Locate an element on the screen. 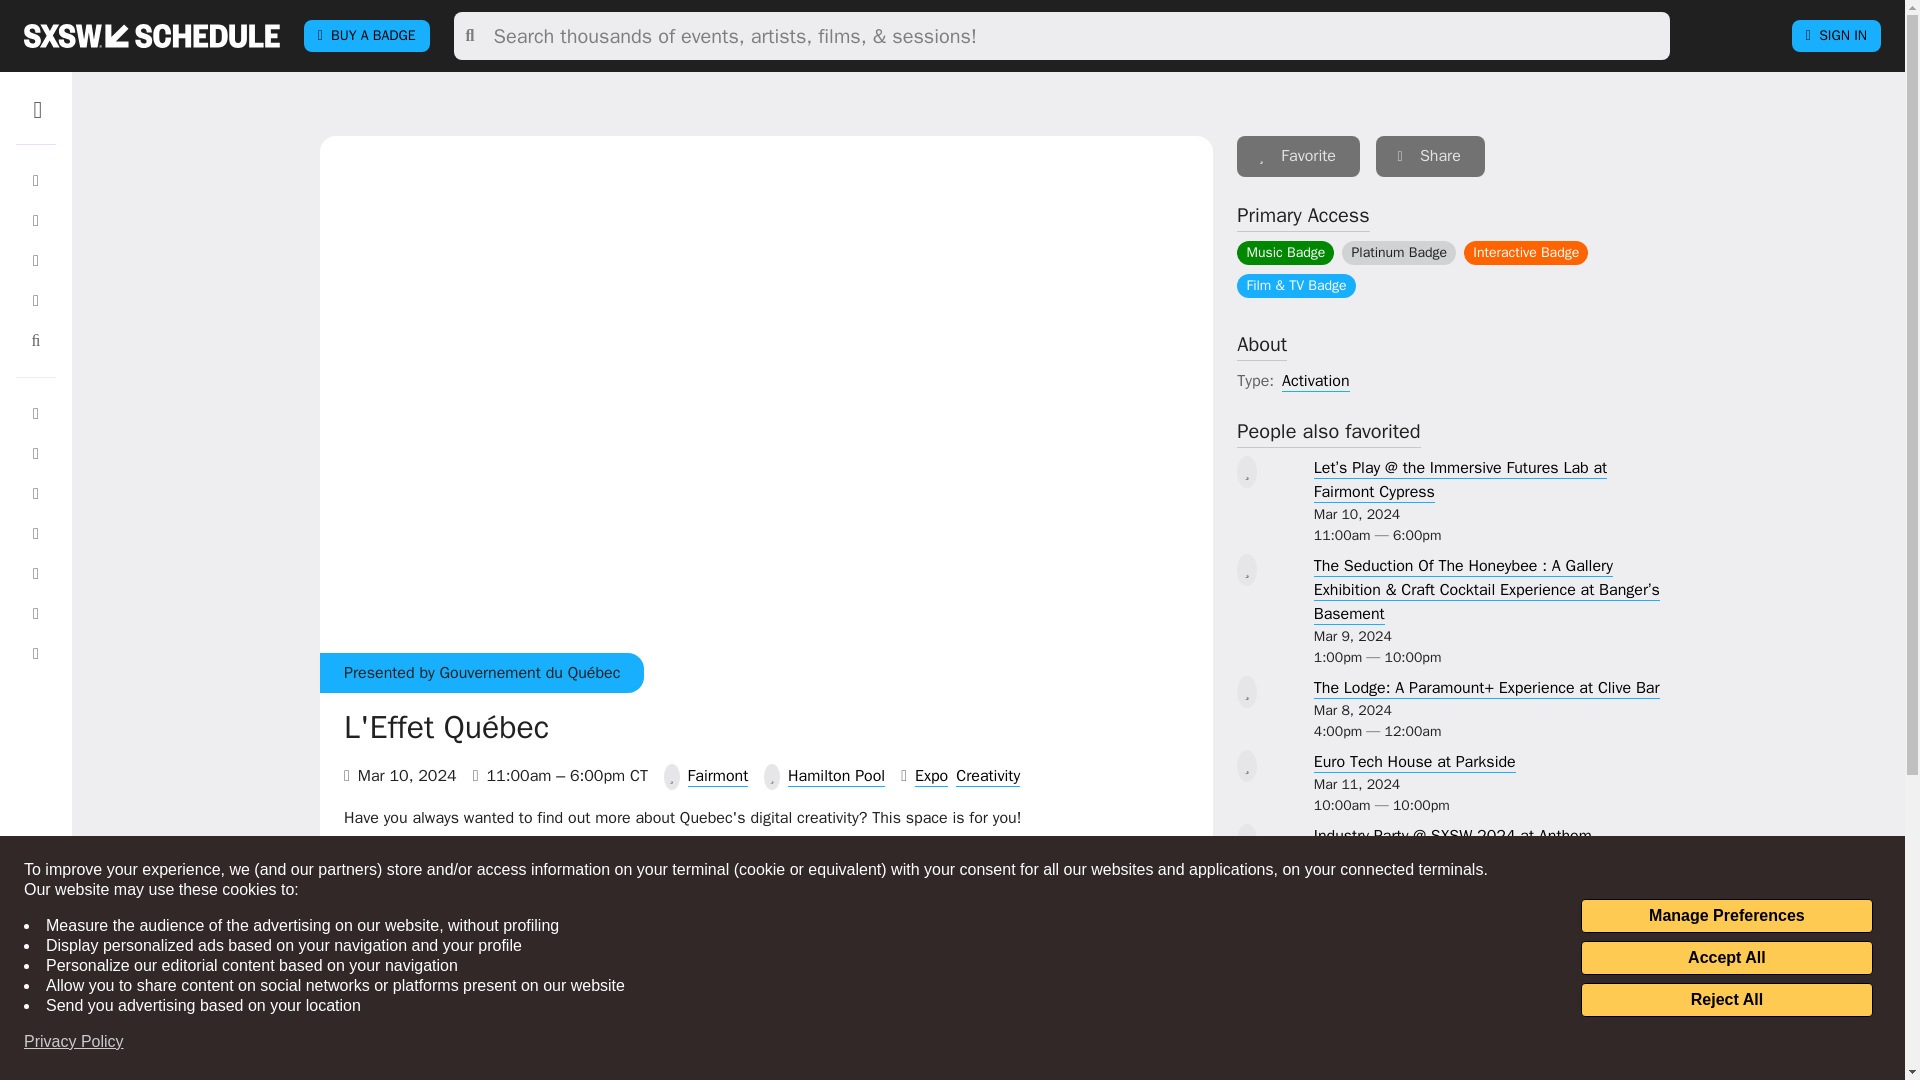 The image size is (1920, 1080). Sign In to add to your favorites. is located at coordinates (1298, 156).